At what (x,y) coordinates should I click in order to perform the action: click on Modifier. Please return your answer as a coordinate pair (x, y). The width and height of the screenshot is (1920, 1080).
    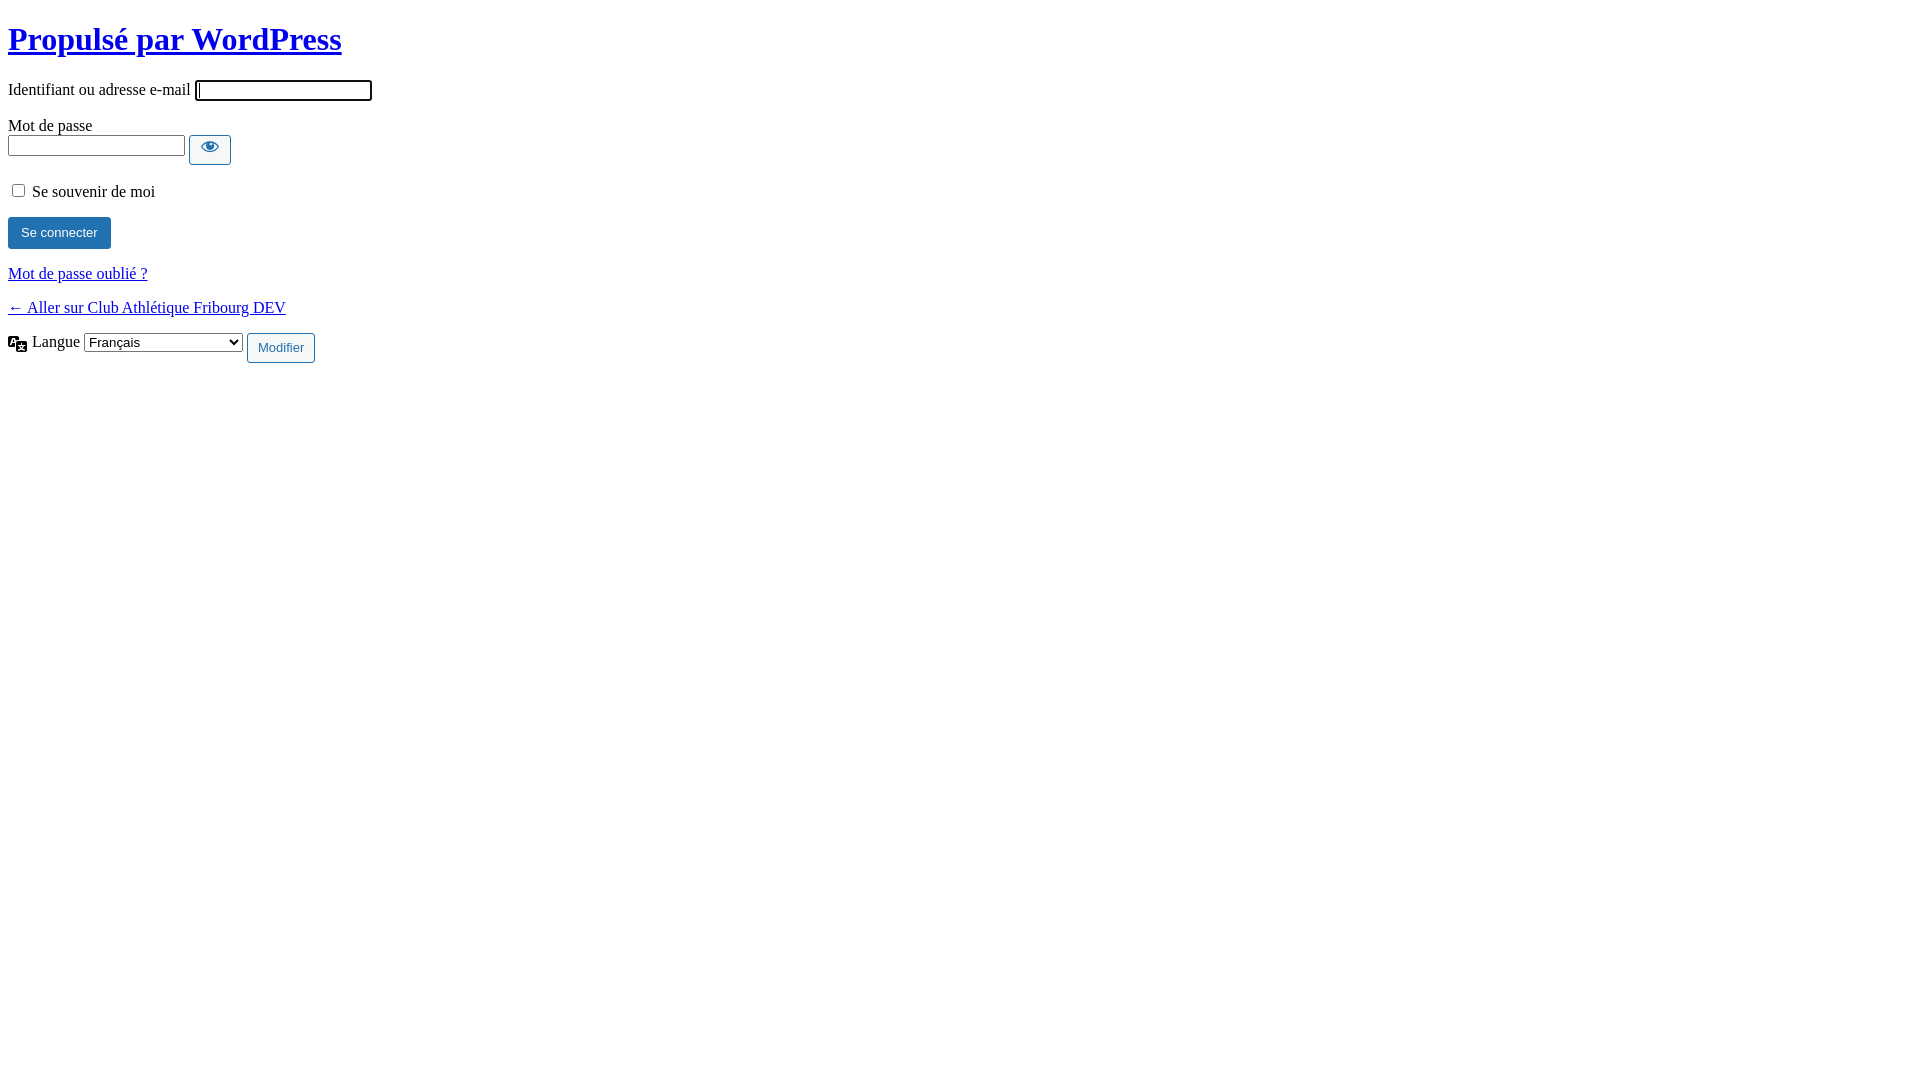
    Looking at the image, I should click on (280, 348).